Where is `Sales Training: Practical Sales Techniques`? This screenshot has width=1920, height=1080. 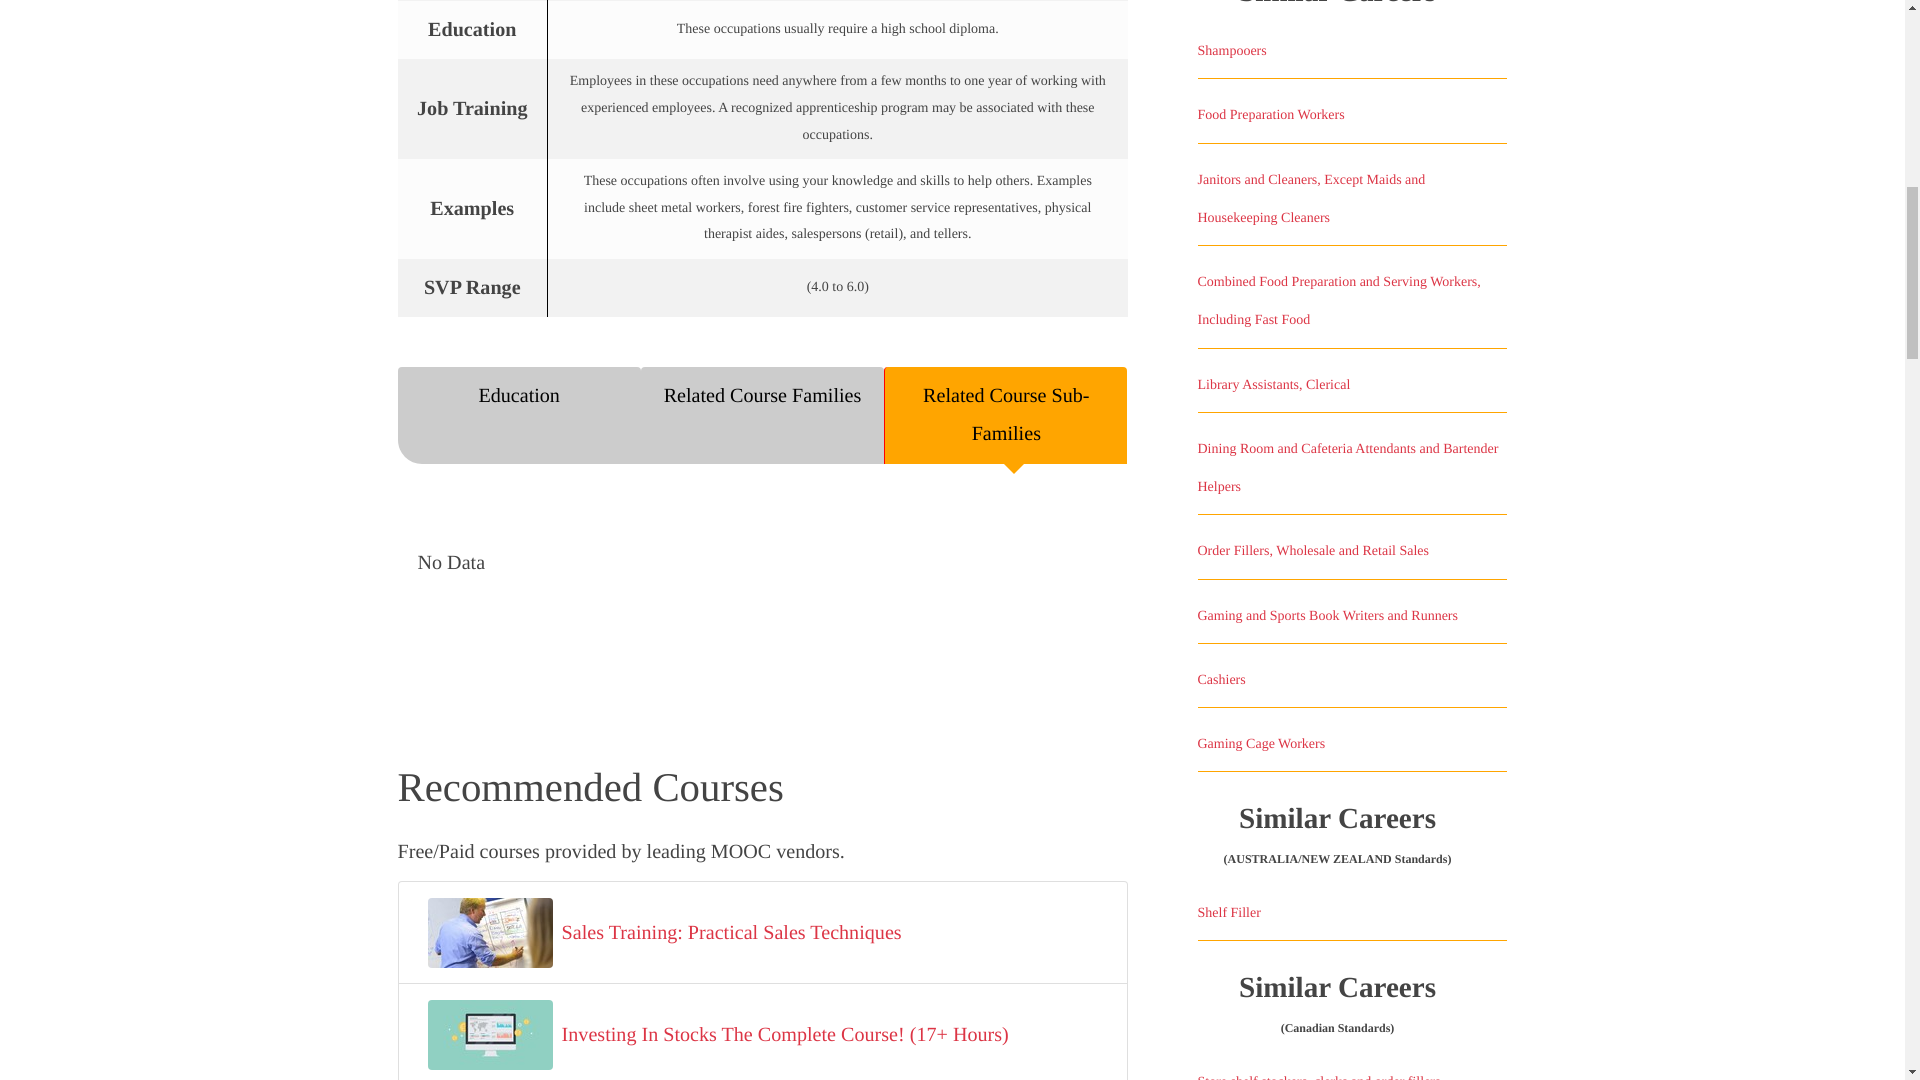
Sales Training: Practical Sales Techniques is located at coordinates (732, 932).